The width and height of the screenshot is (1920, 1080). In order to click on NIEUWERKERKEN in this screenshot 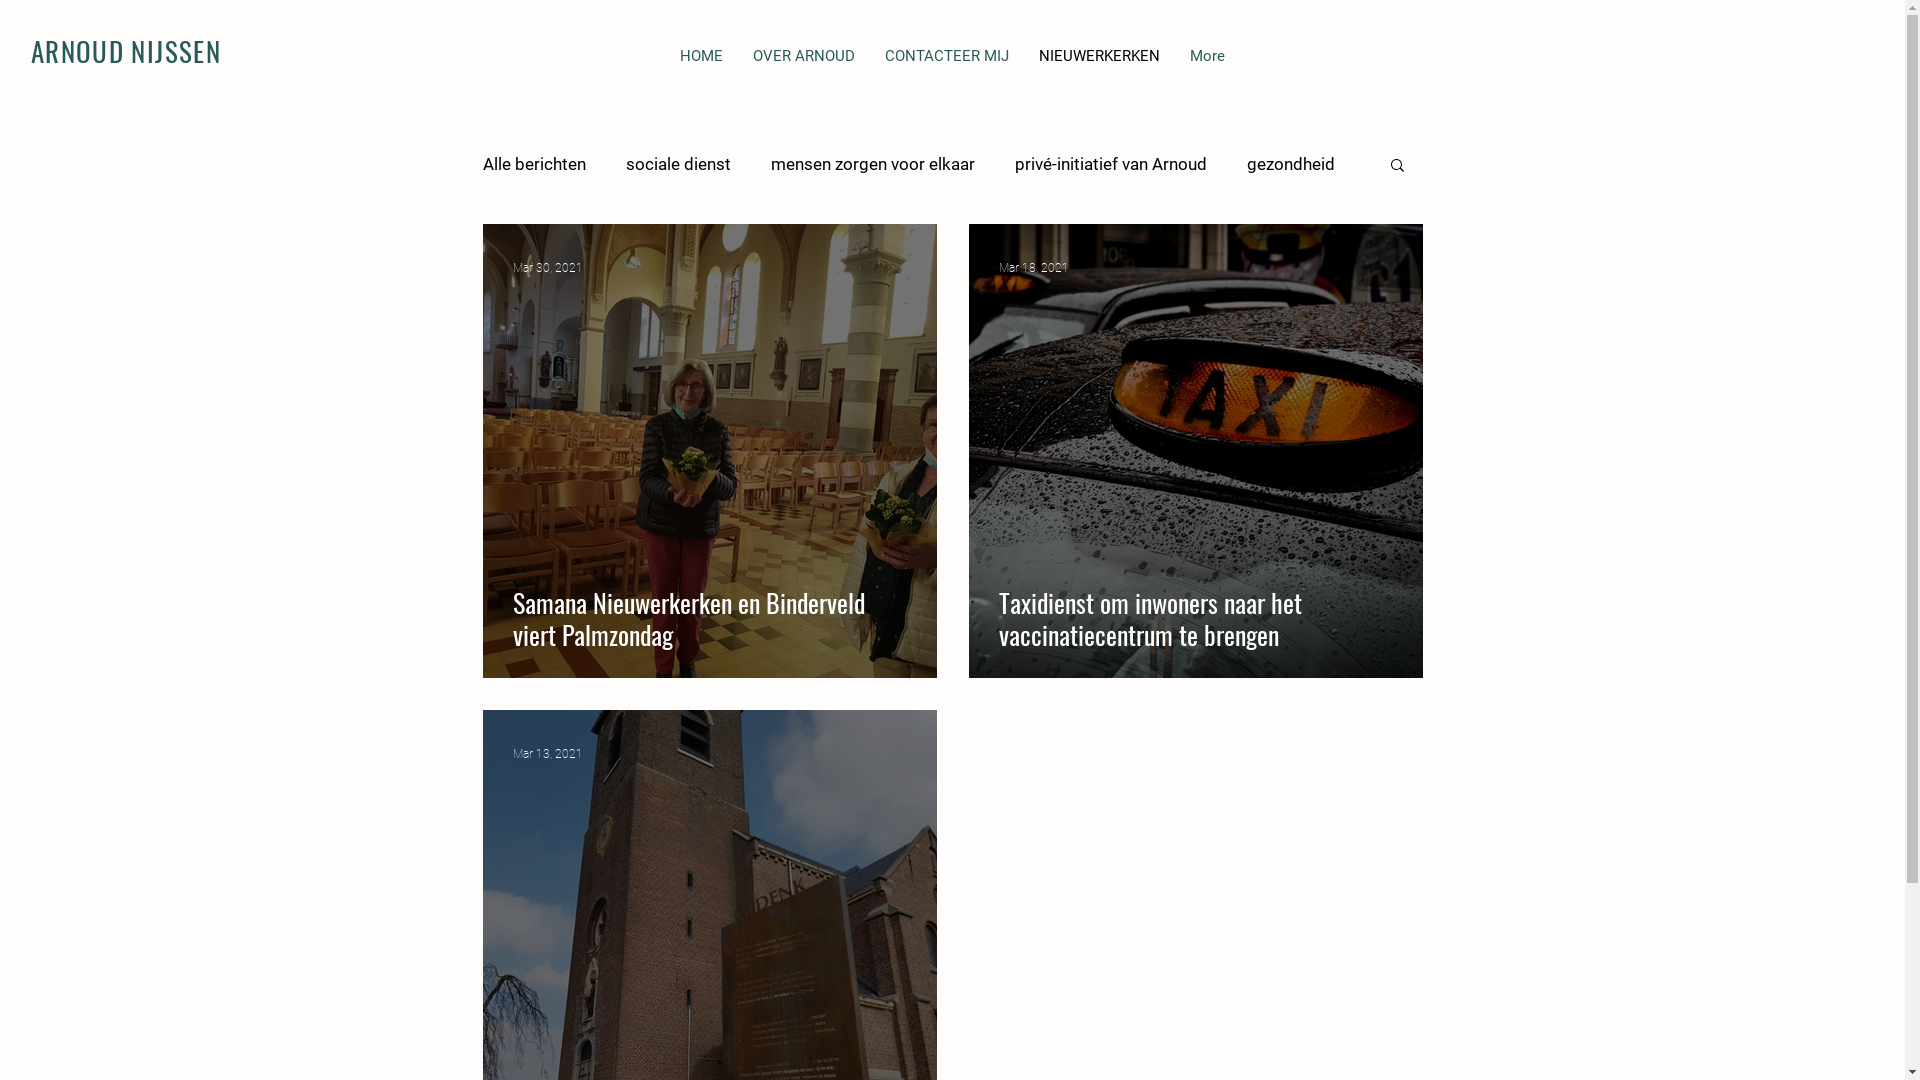, I will do `click(1100, 68)`.